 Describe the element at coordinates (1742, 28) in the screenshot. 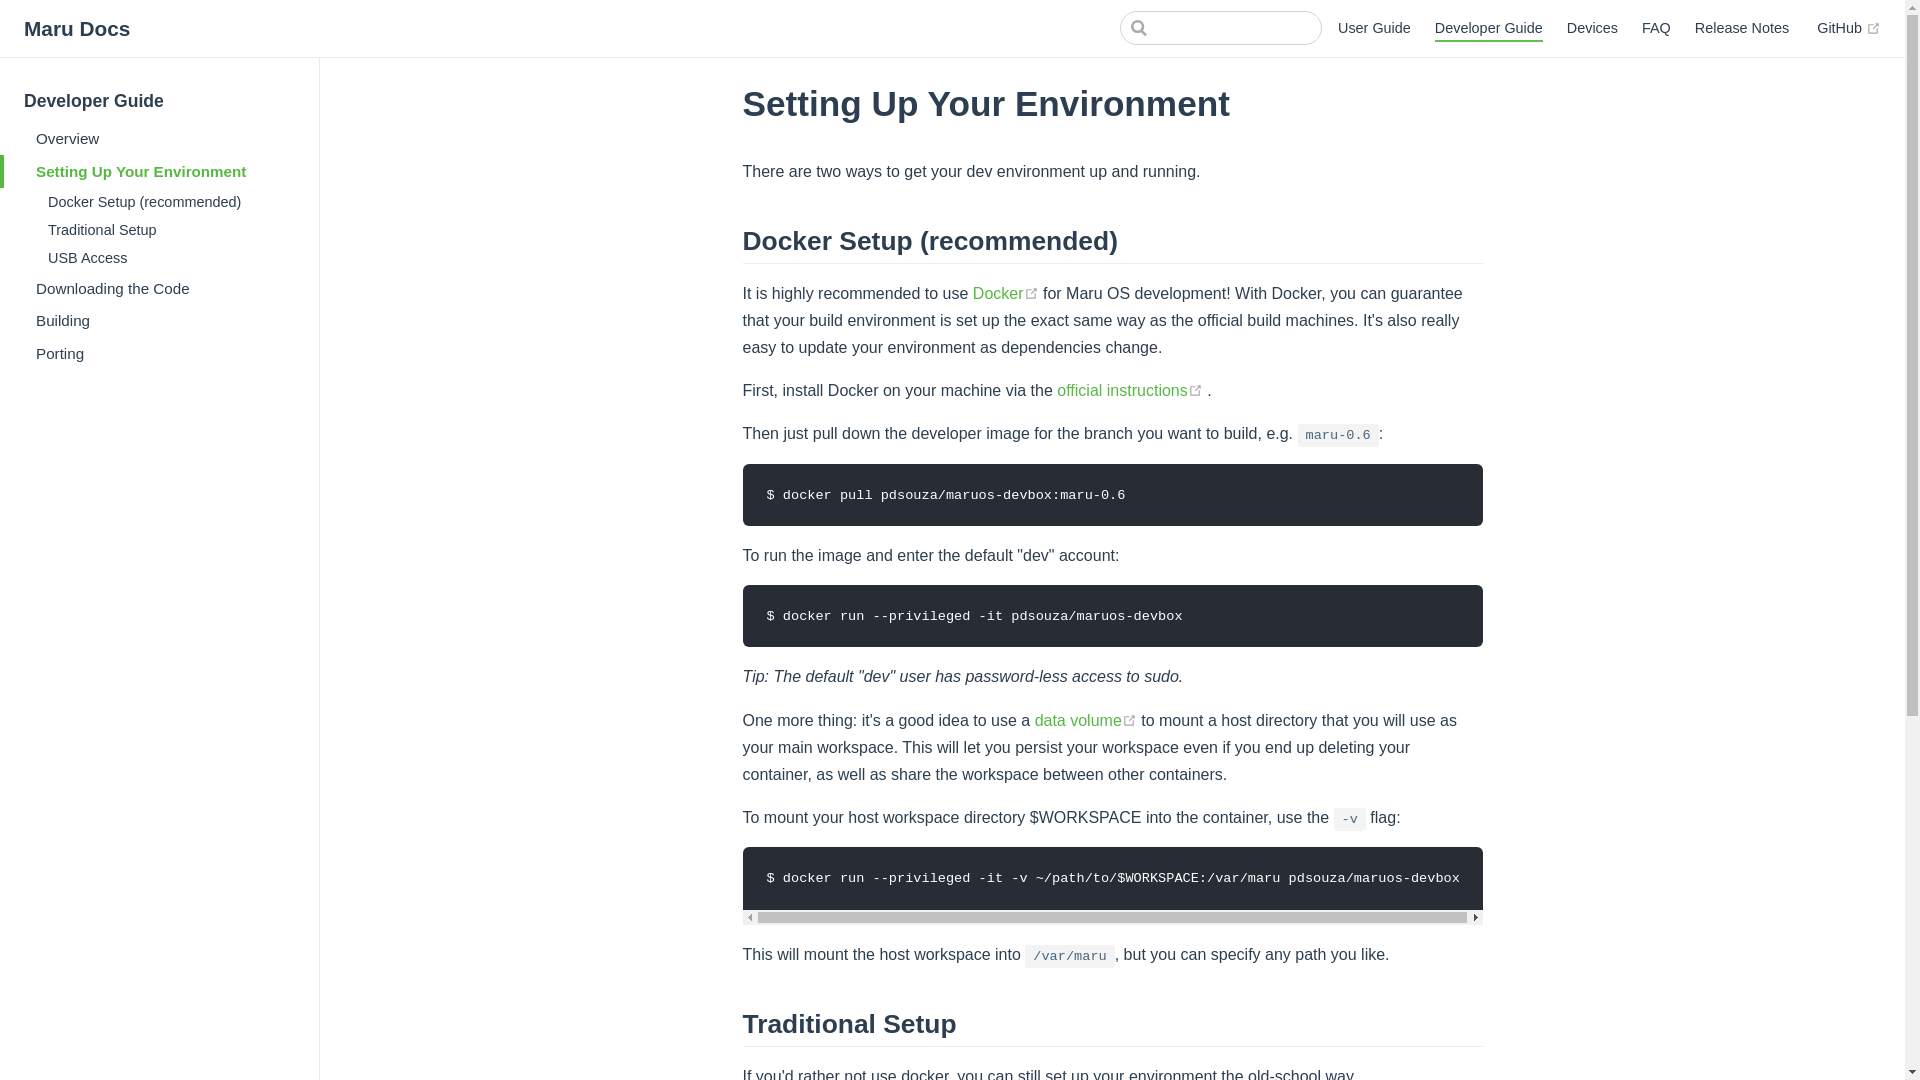

I see `Release Notes` at that location.